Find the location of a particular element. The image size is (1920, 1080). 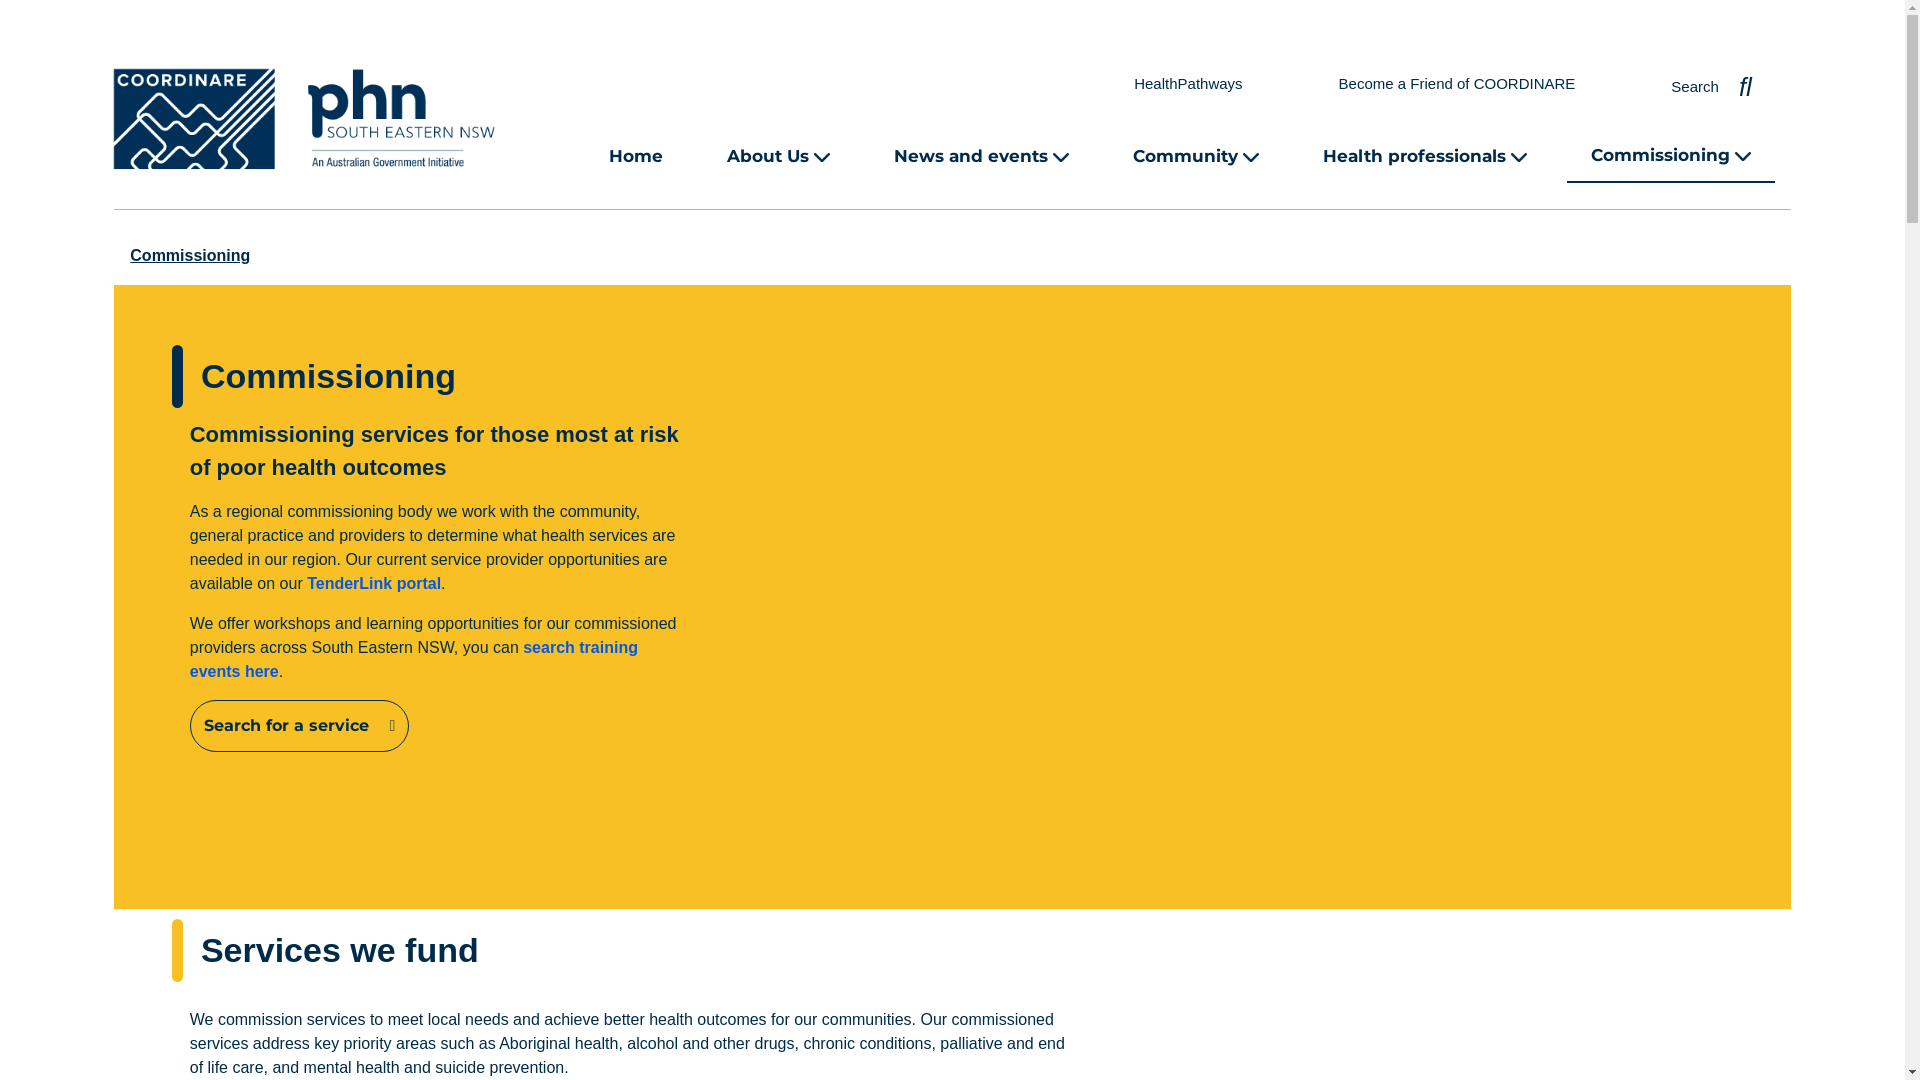

Commissioning is located at coordinates (190, 256).